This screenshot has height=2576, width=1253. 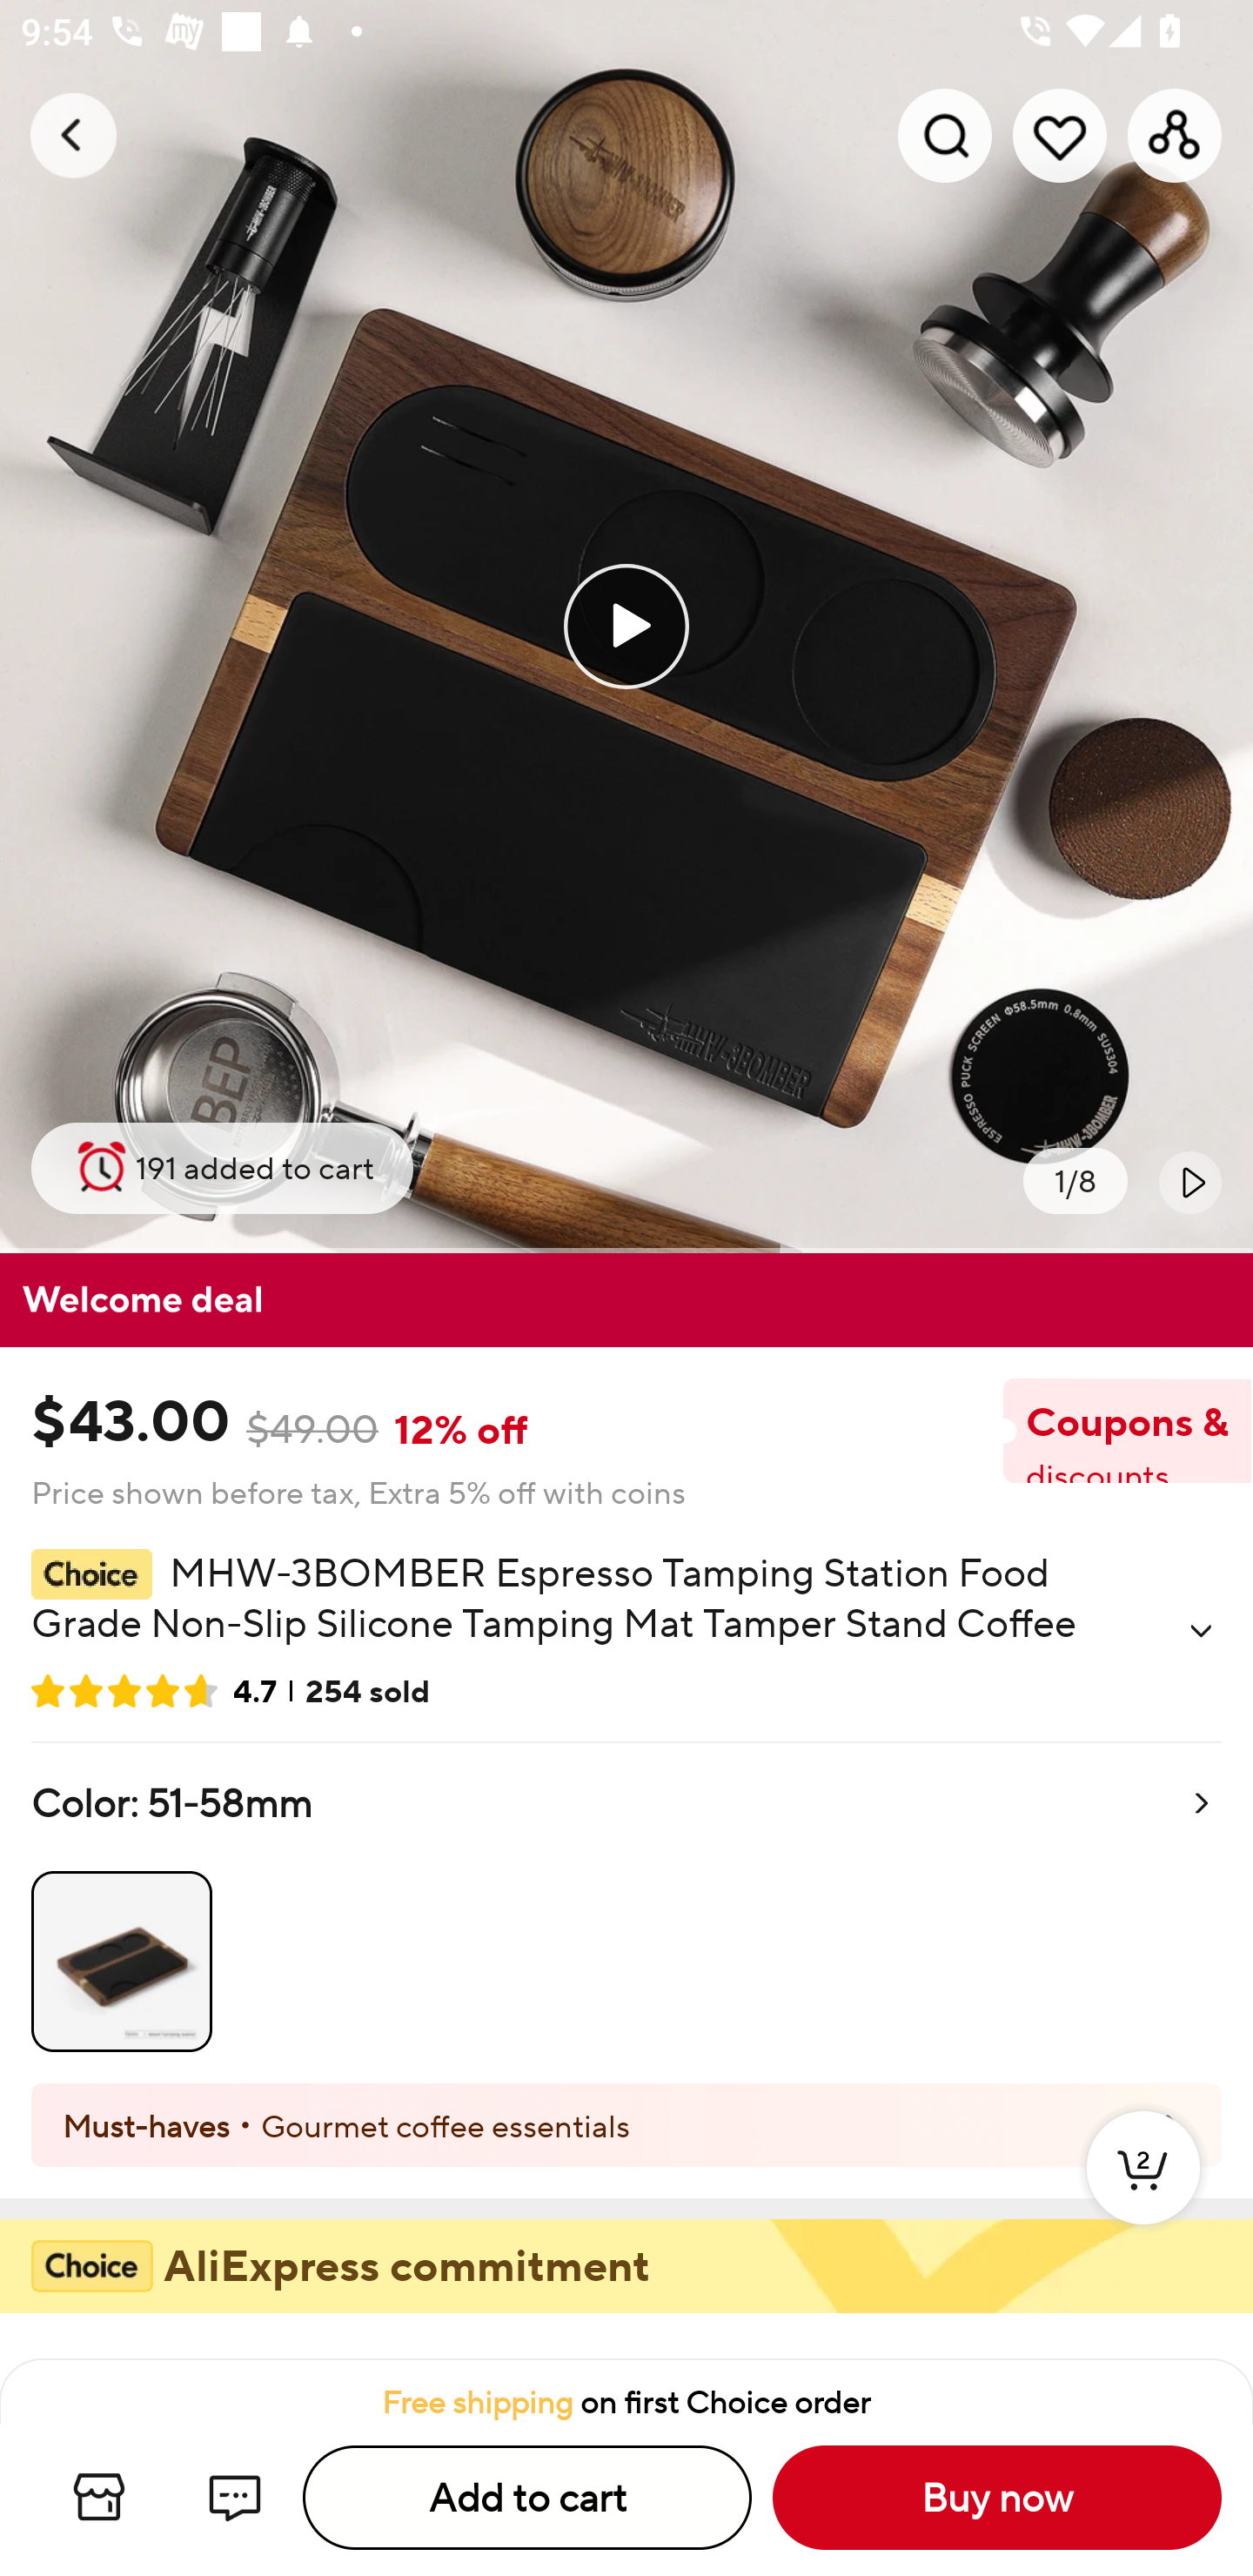 What do you see at coordinates (1201, 1631) in the screenshot?
I see `` at bounding box center [1201, 1631].